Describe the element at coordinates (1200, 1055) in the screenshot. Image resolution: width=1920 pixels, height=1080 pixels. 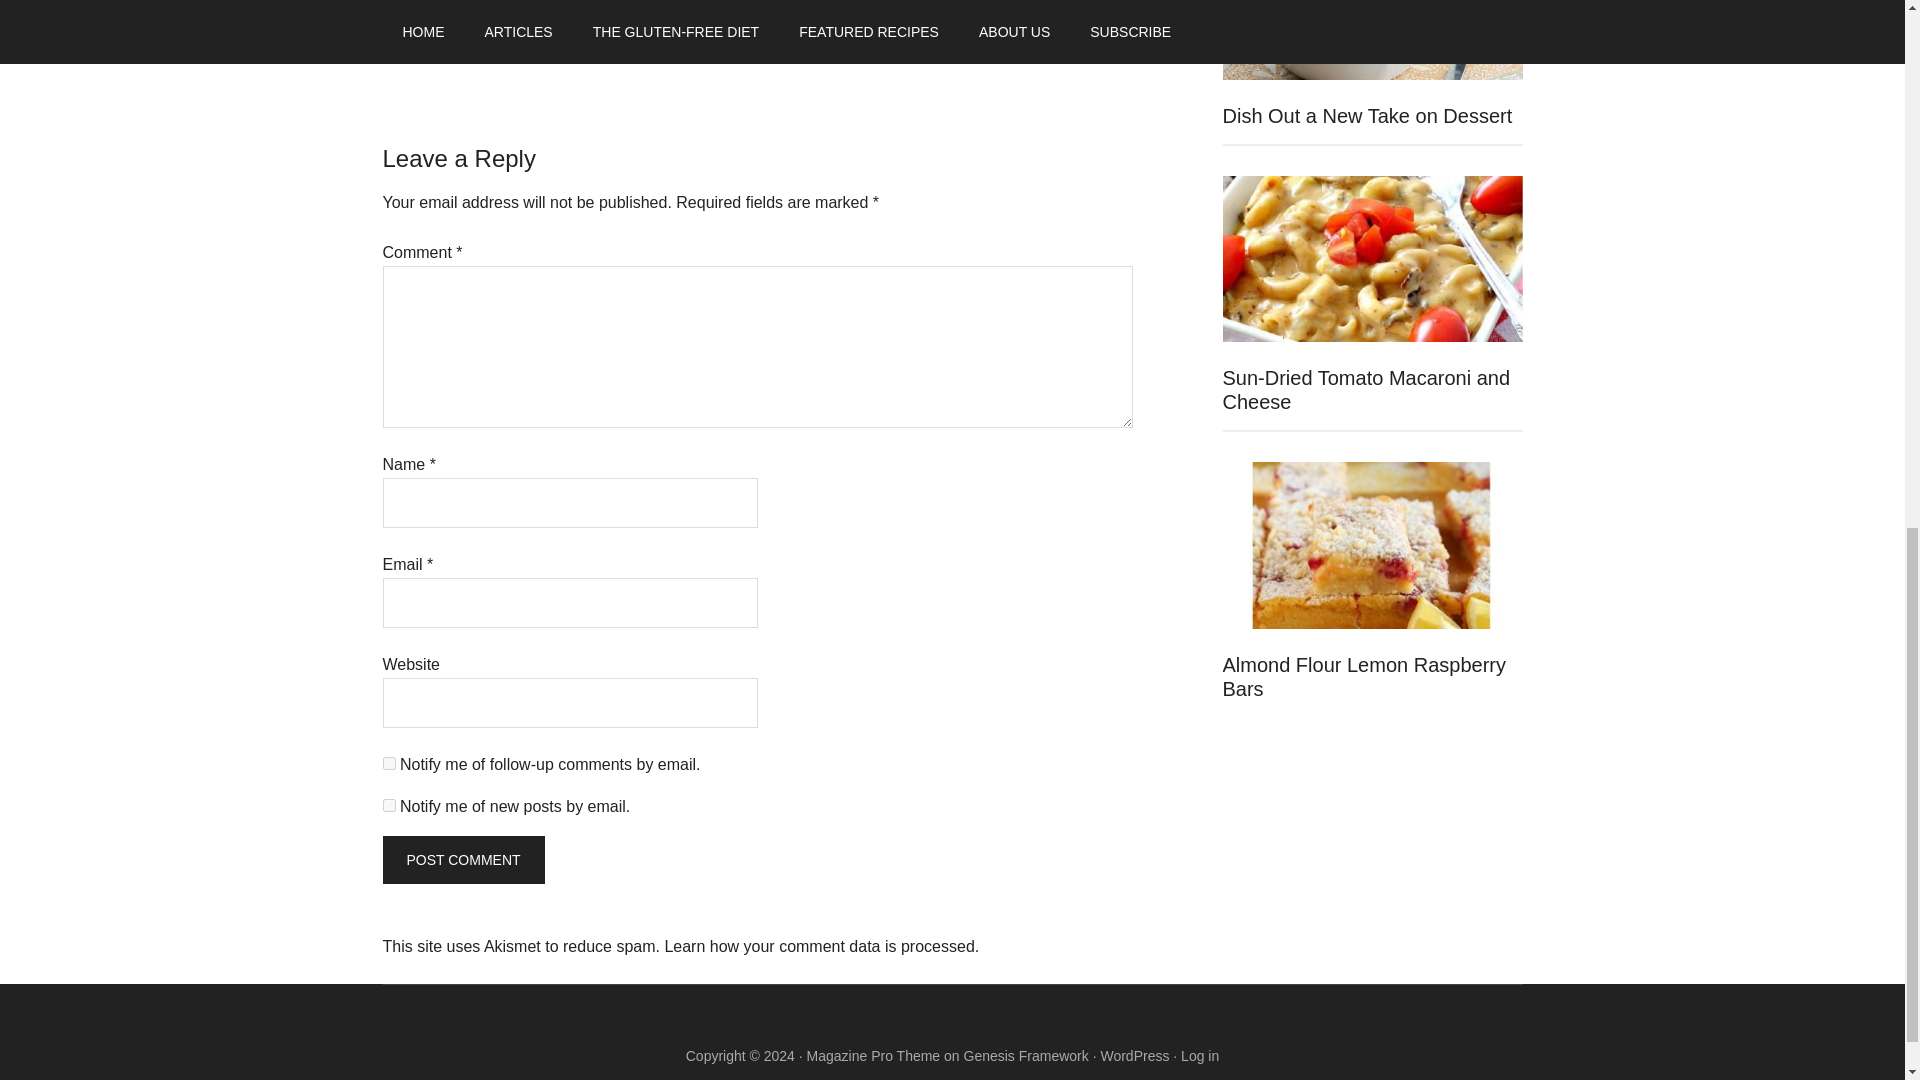
I see `Log in` at that location.